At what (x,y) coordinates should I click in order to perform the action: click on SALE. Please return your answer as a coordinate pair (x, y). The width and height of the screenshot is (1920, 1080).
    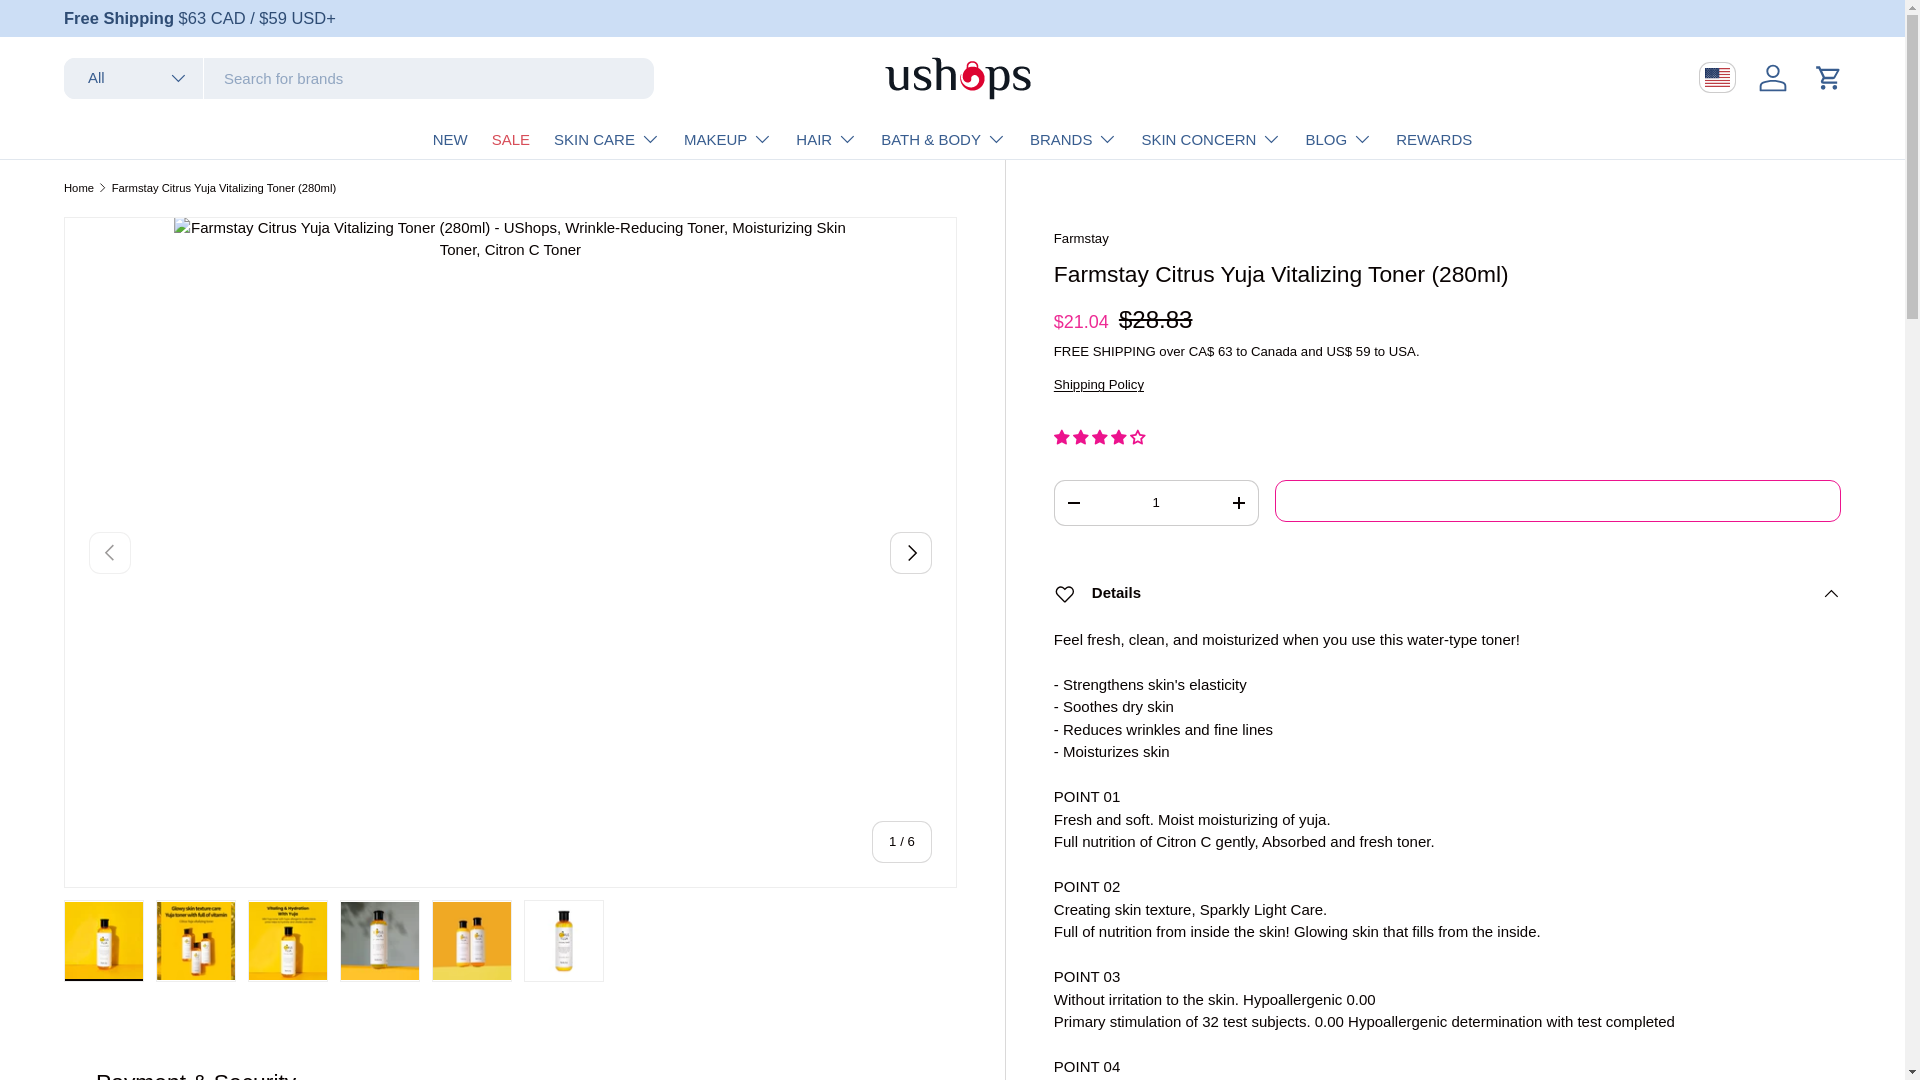
    Looking at the image, I should click on (510, 139).